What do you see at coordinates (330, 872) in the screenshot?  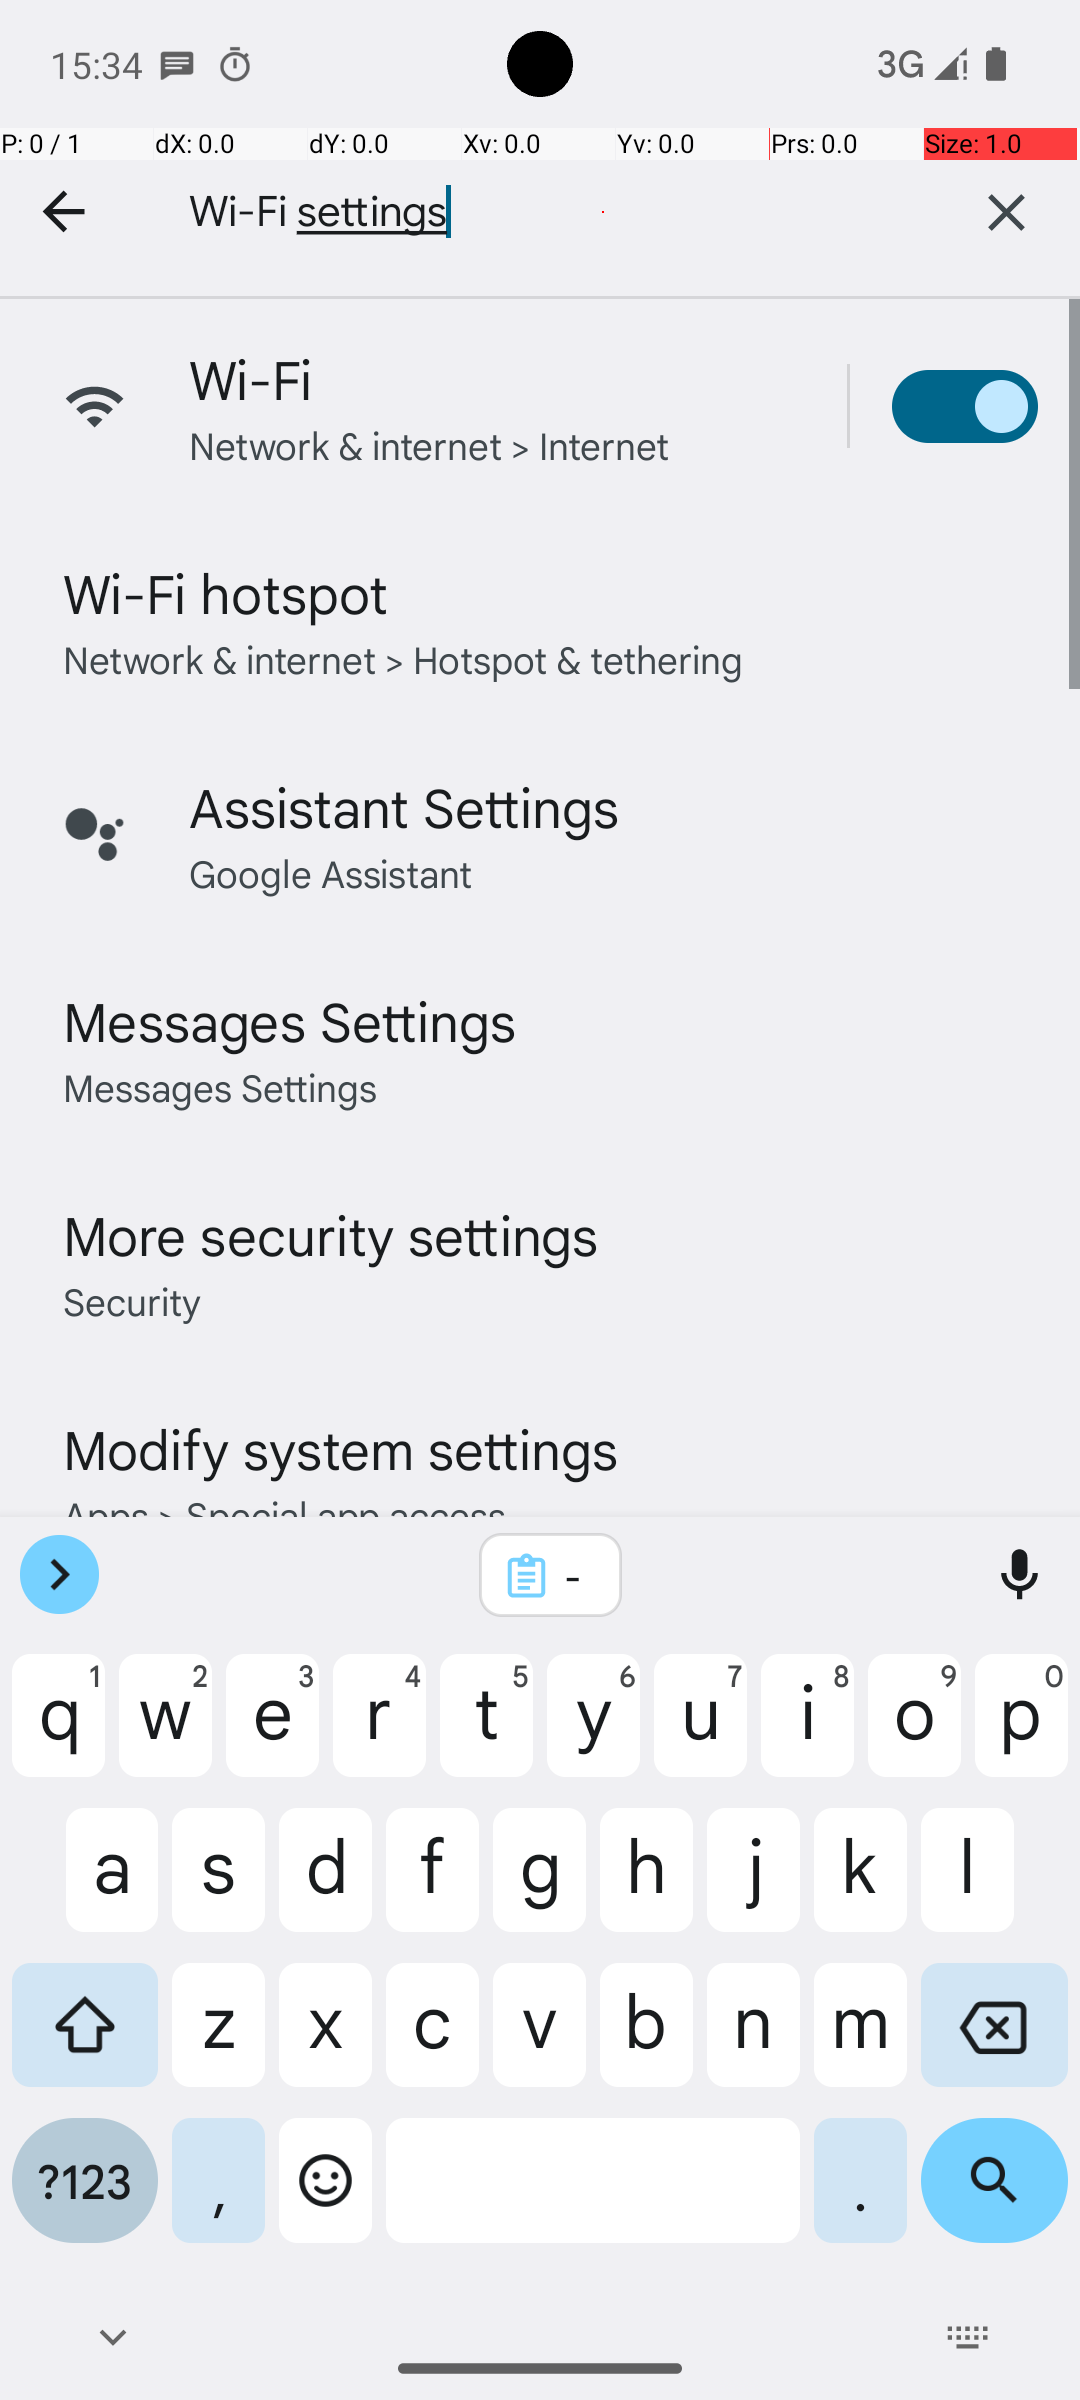 I see `Google Assistant` at bounding box center [330, 872].